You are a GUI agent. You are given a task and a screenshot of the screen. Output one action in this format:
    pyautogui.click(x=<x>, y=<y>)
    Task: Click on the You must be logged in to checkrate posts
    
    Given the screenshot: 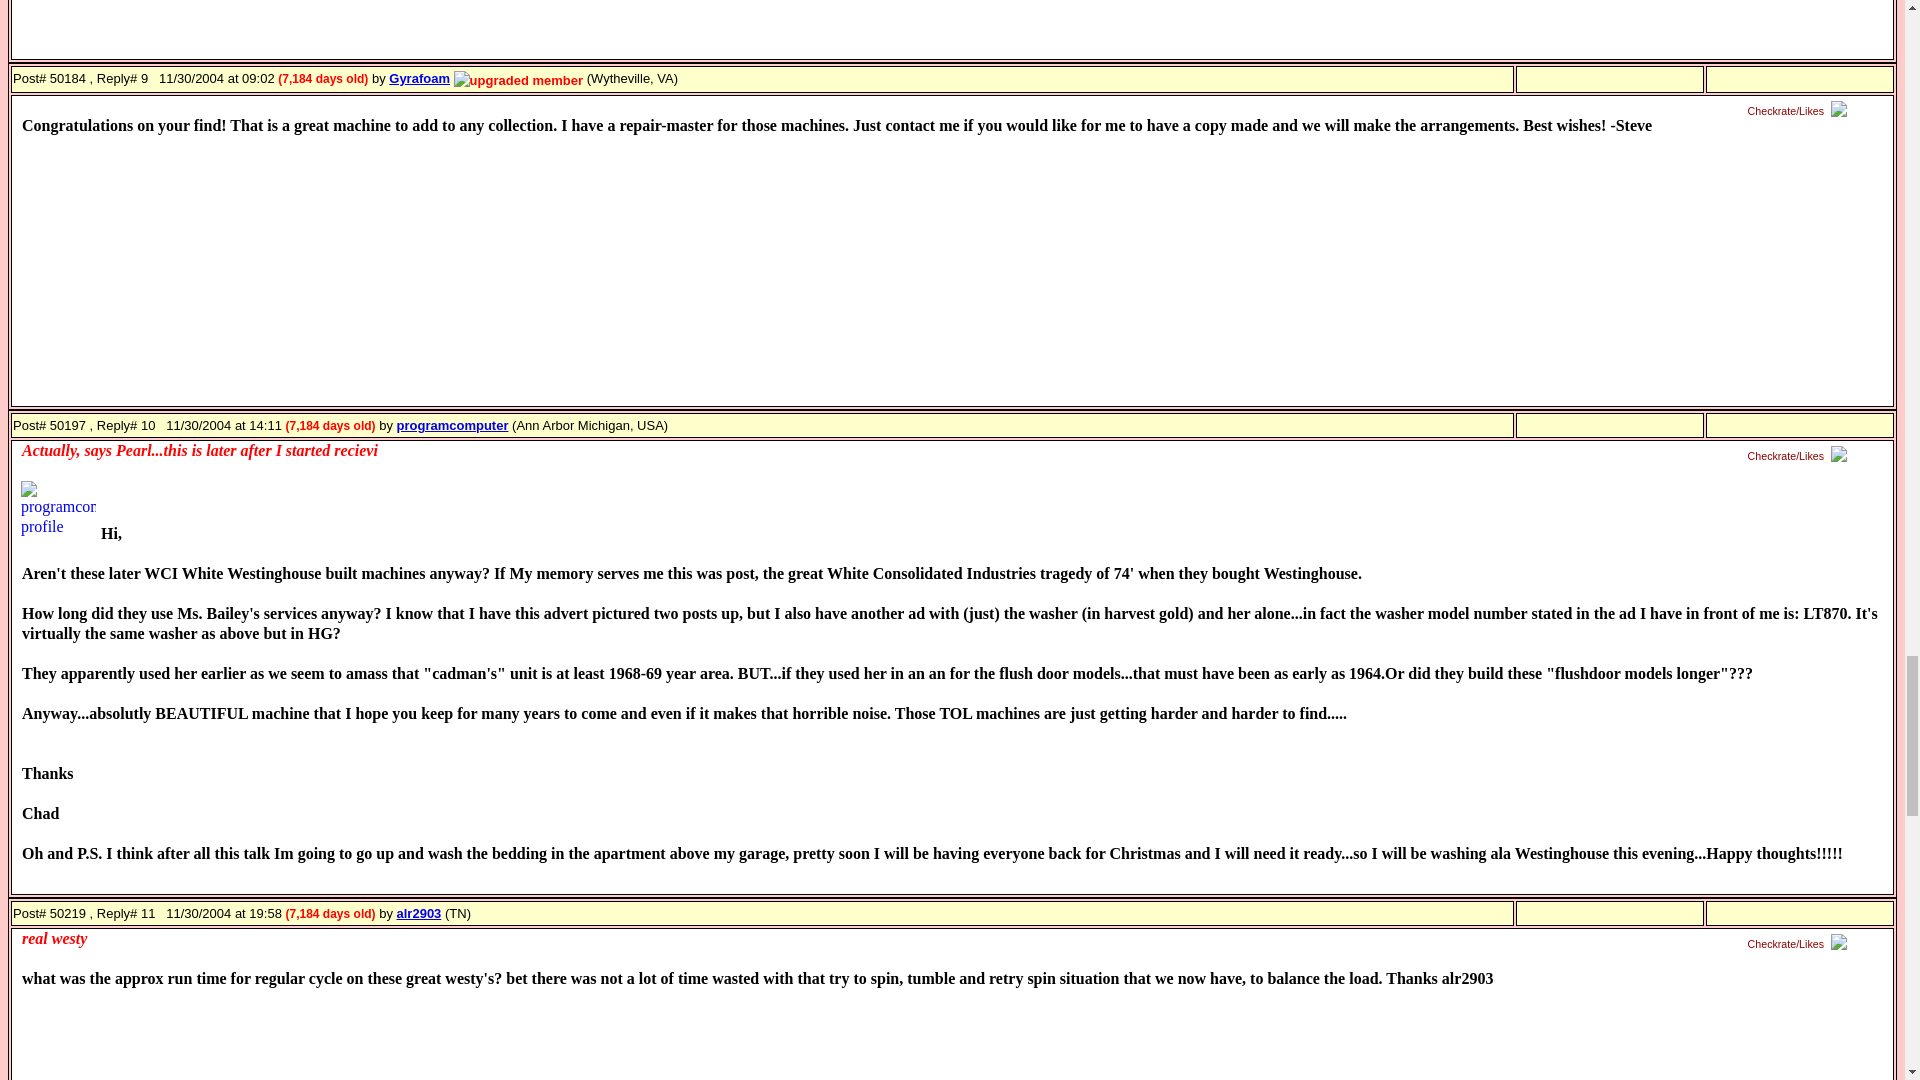 What is the action you would take?
    pyautogui.click(x=1800, y=456)
    